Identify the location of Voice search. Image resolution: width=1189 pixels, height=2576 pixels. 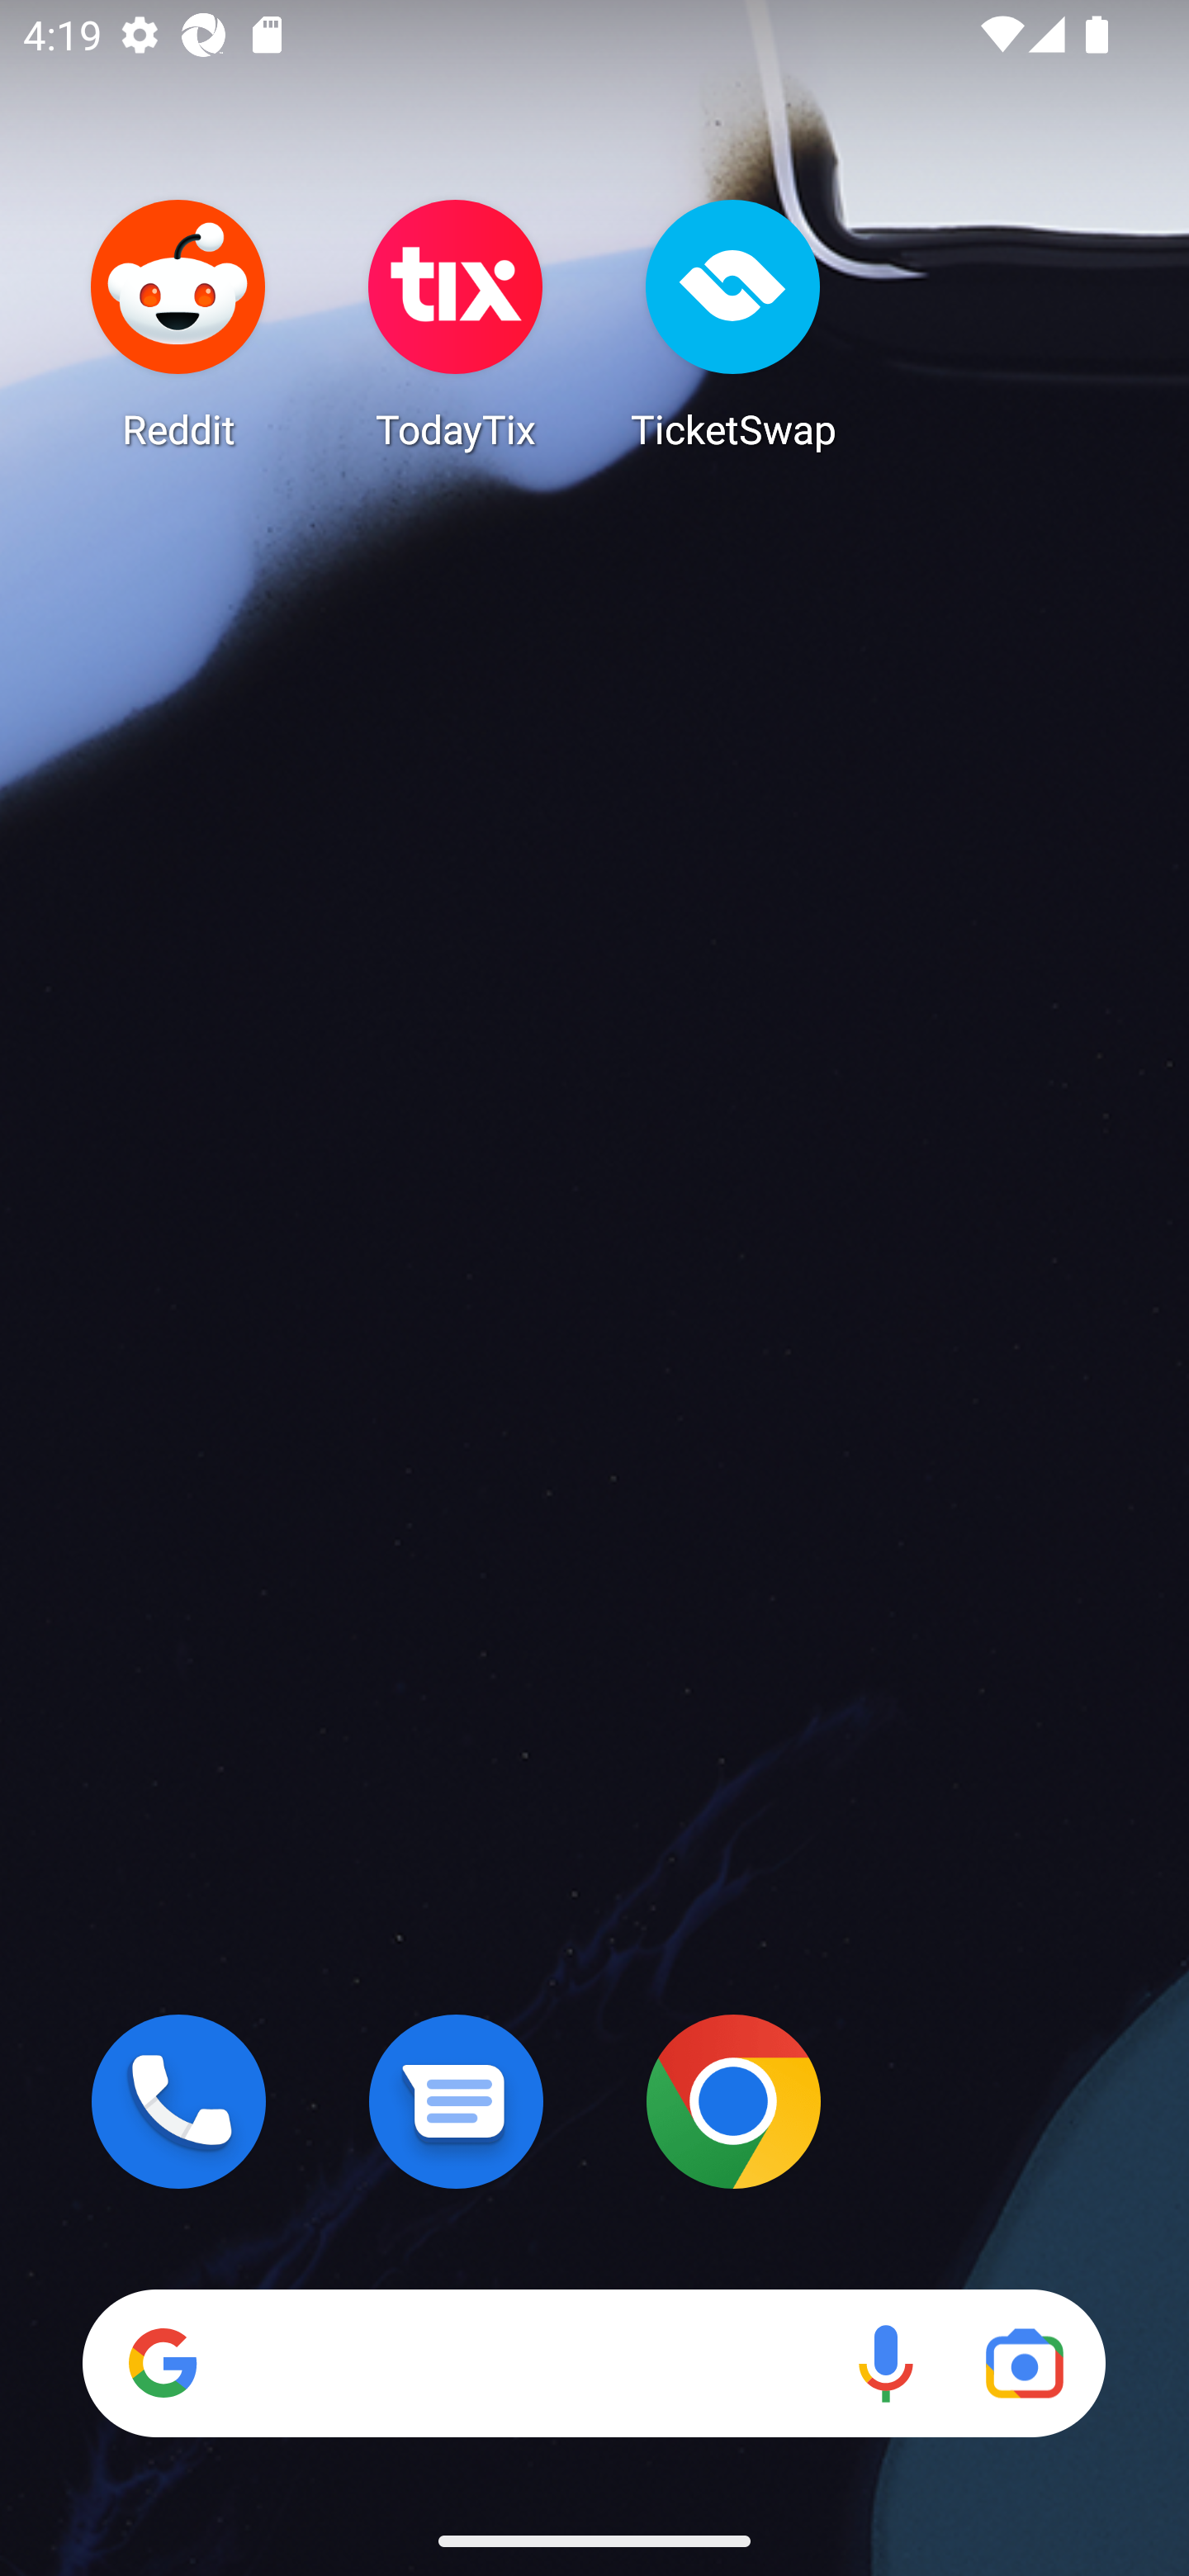
(885, 2363).